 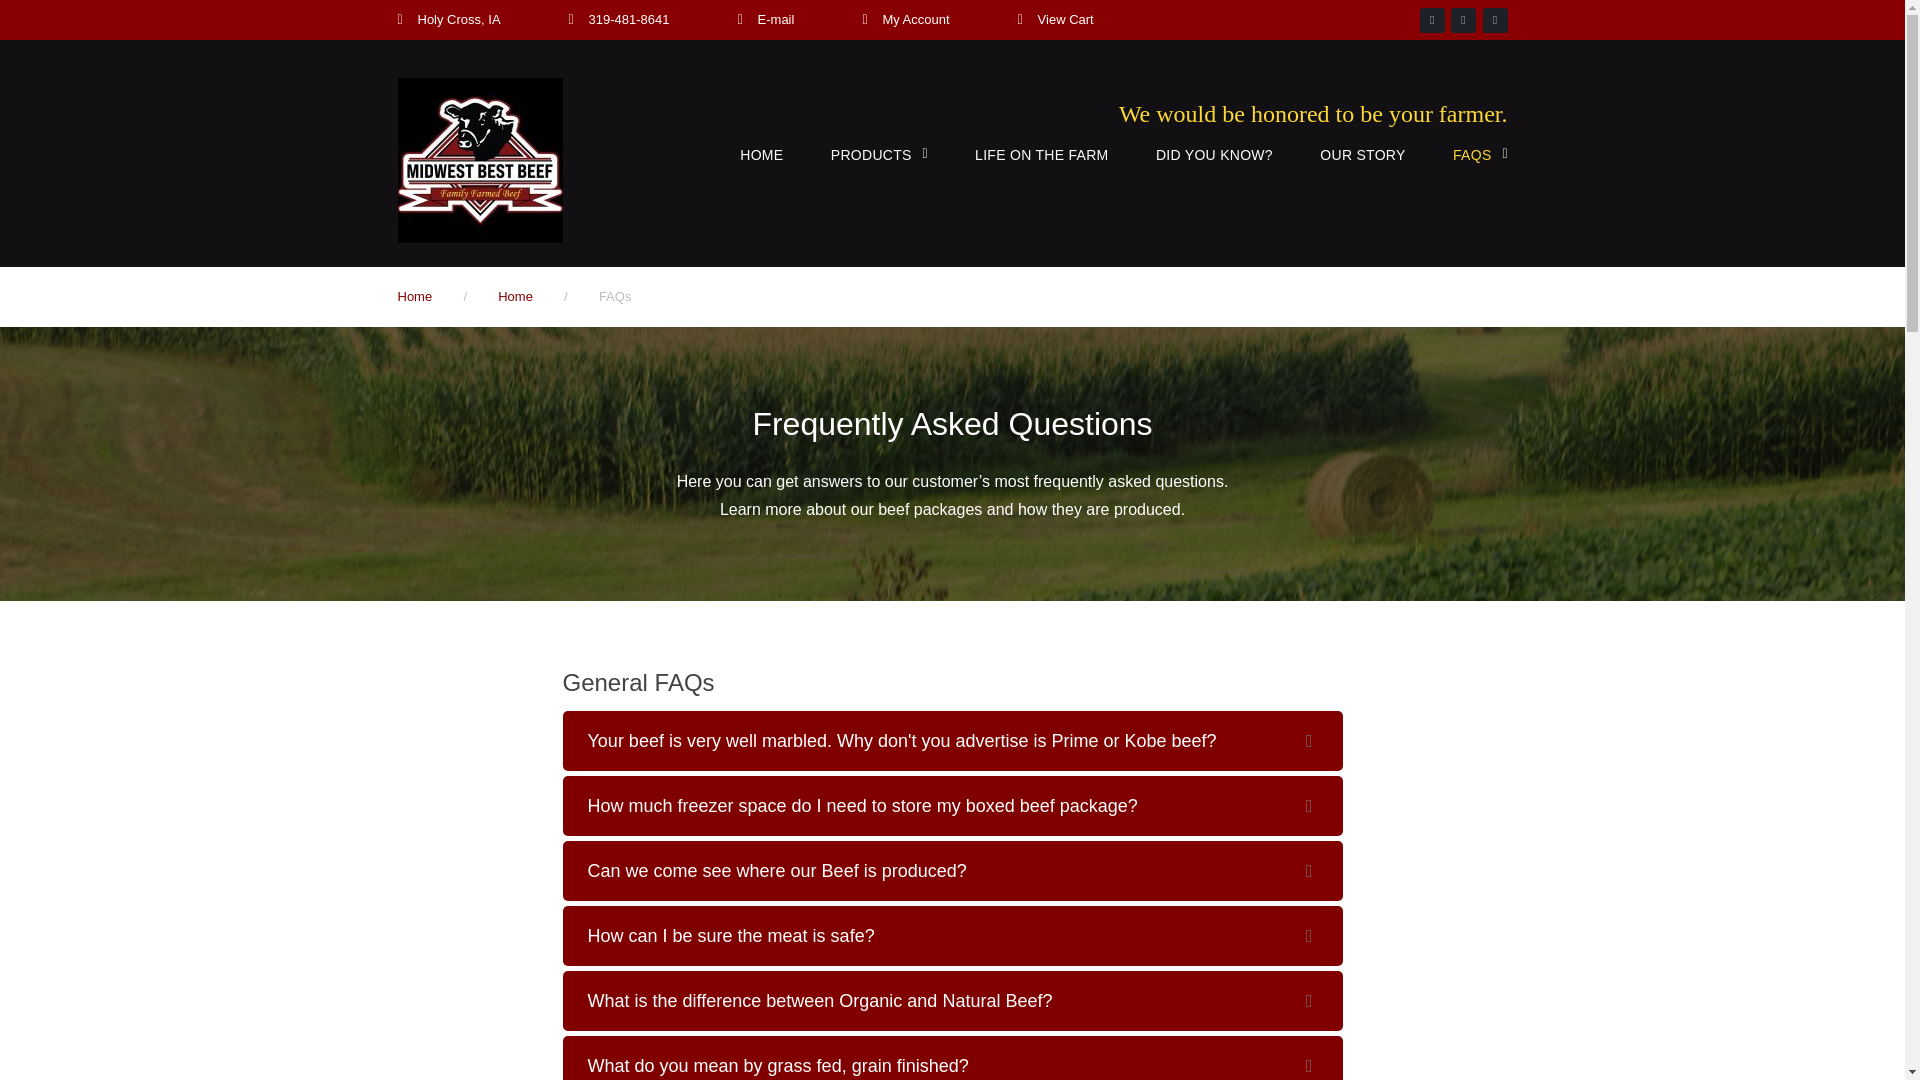 What do you see at coordinates (630, 19) in the screenshot?
I see `319-481-8641` at bounding box center [630, 19].